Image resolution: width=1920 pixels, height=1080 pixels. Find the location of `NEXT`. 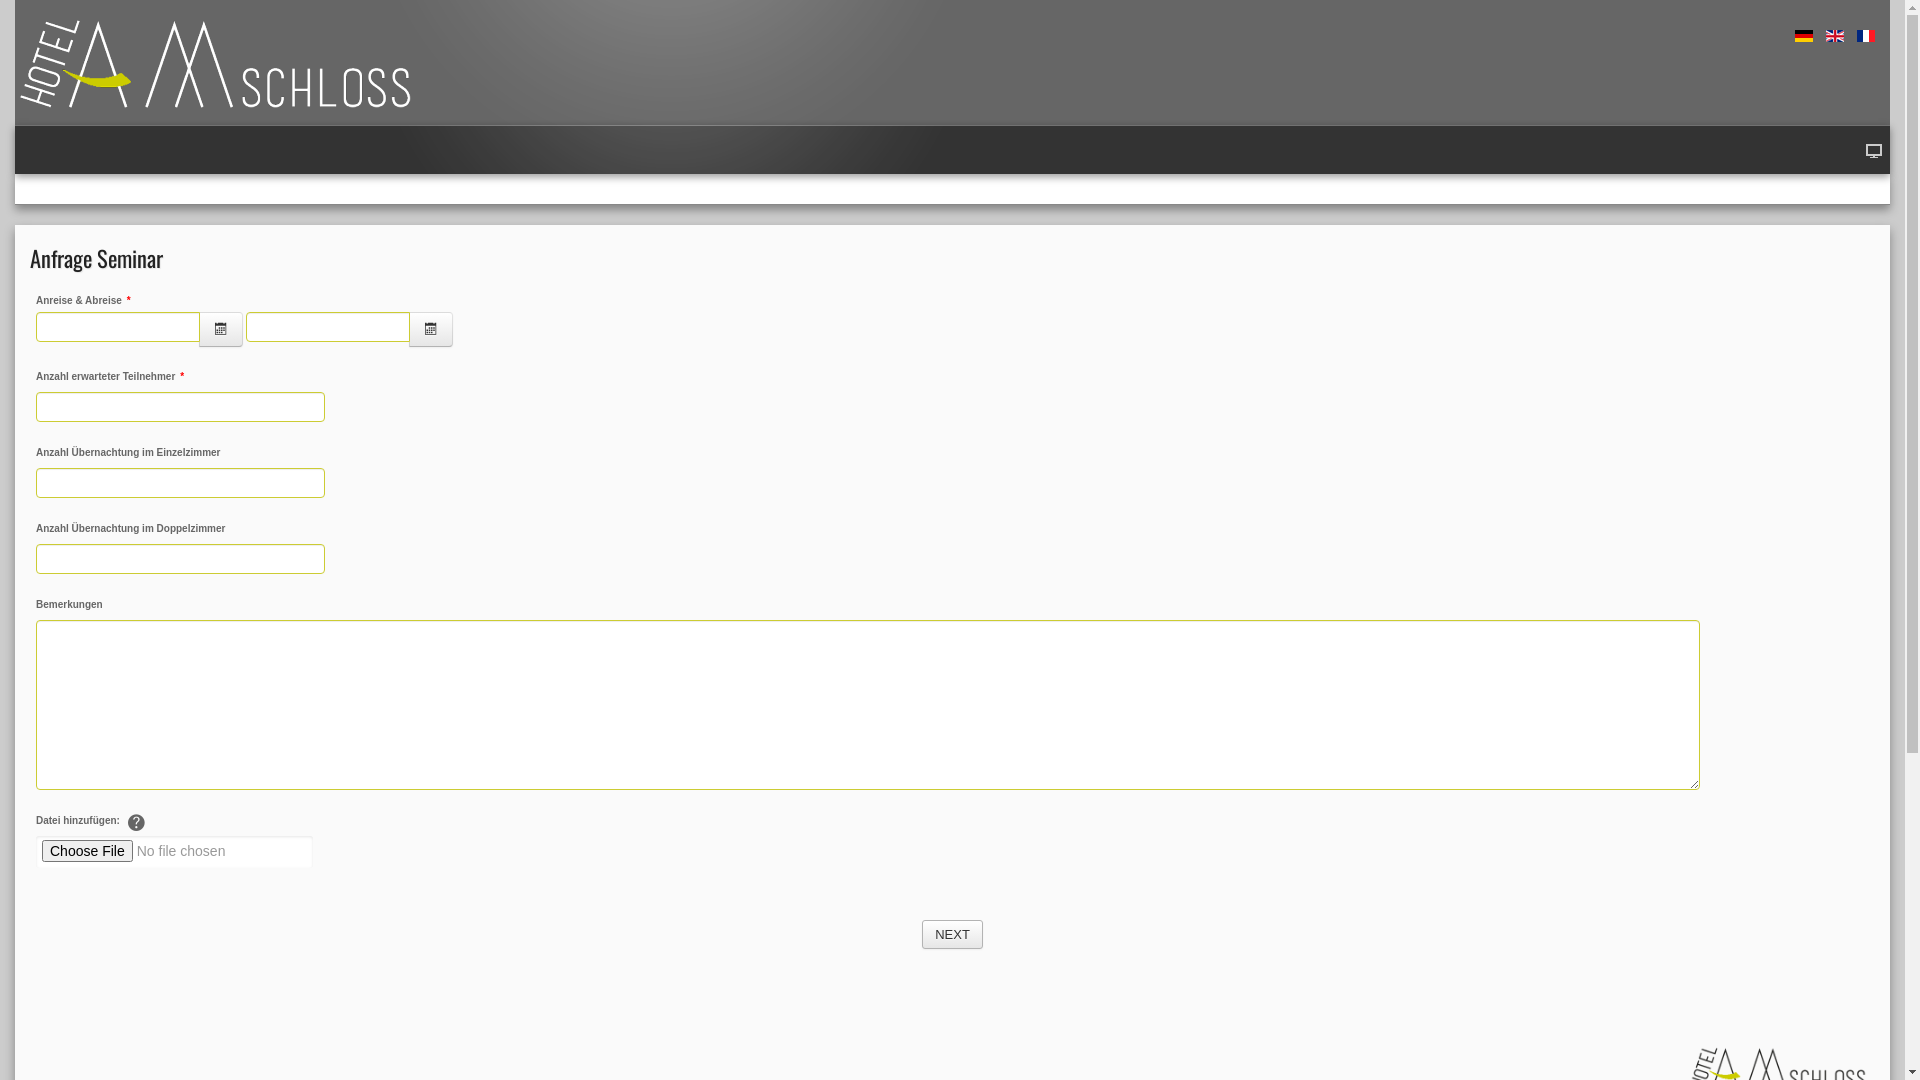

NEXT is located at coordinates (952, 935).